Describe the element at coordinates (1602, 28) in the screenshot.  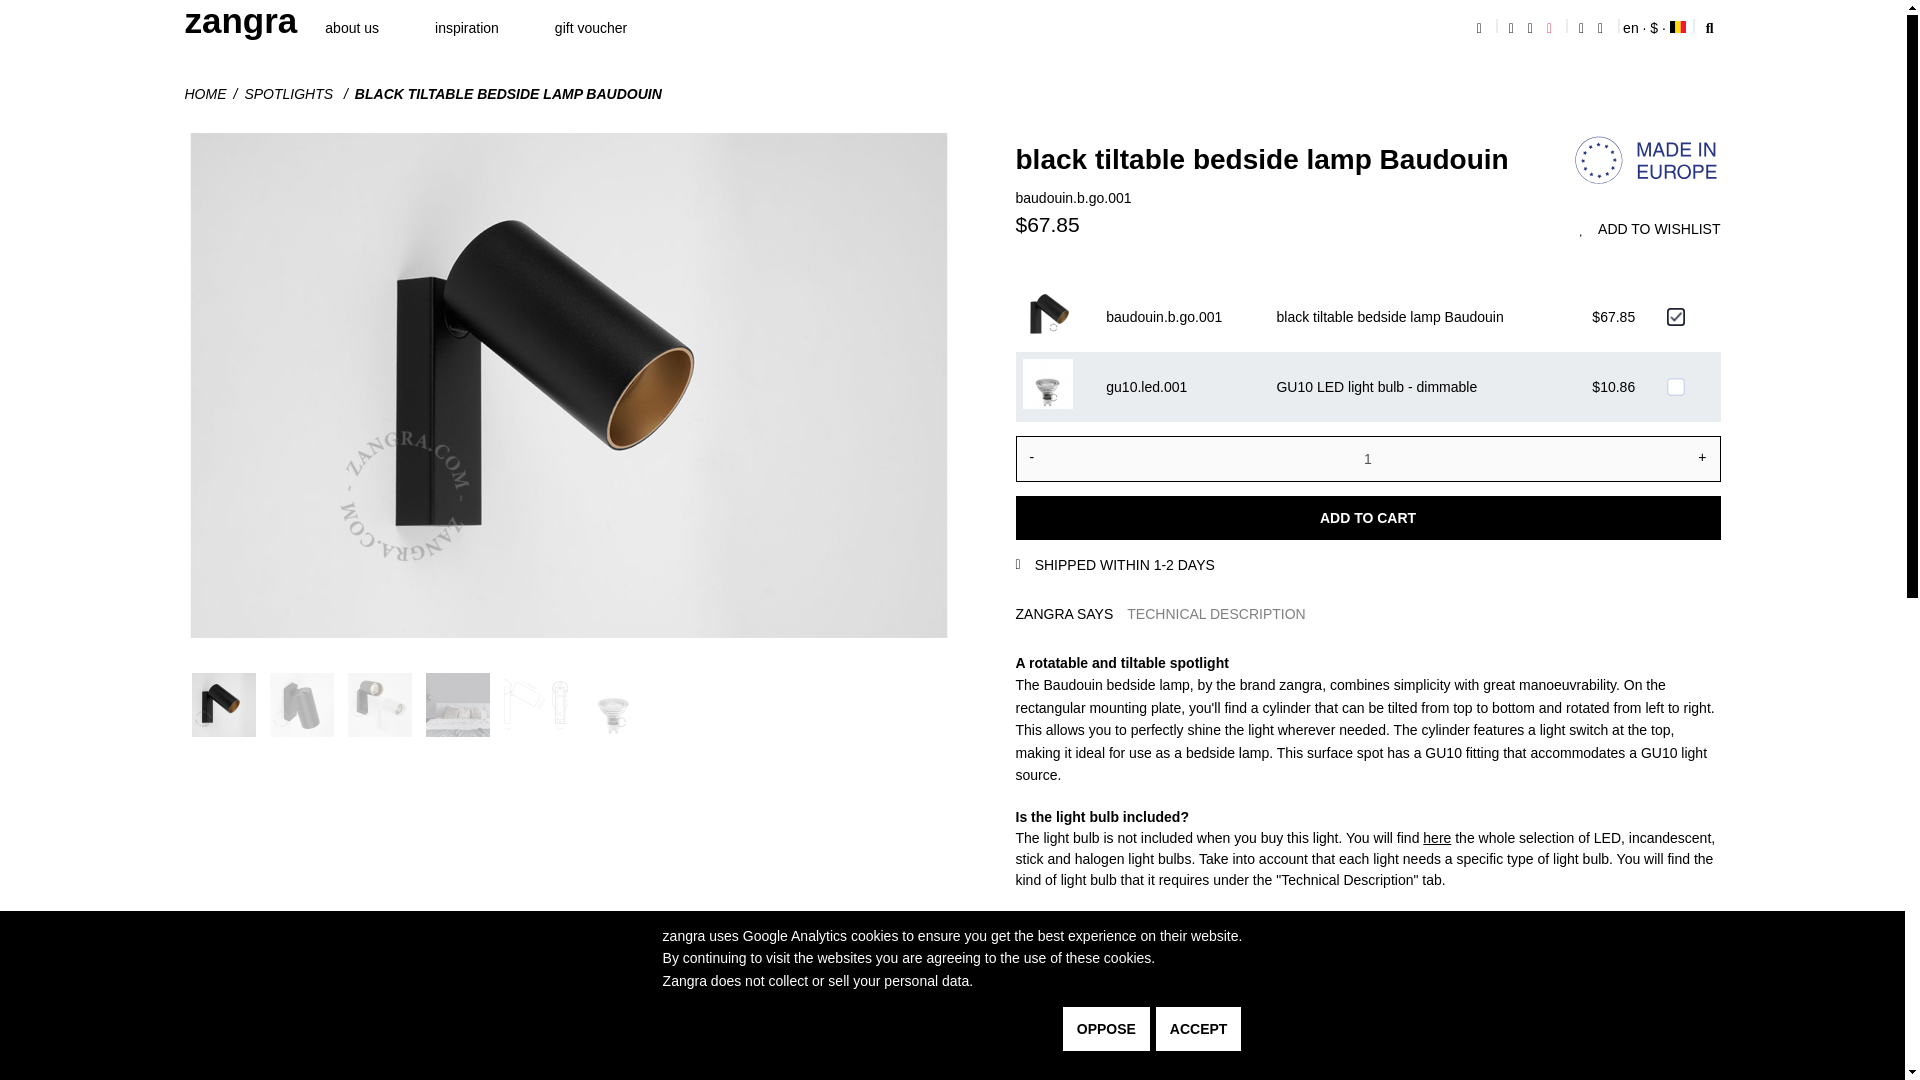
I see `contact` at that location.